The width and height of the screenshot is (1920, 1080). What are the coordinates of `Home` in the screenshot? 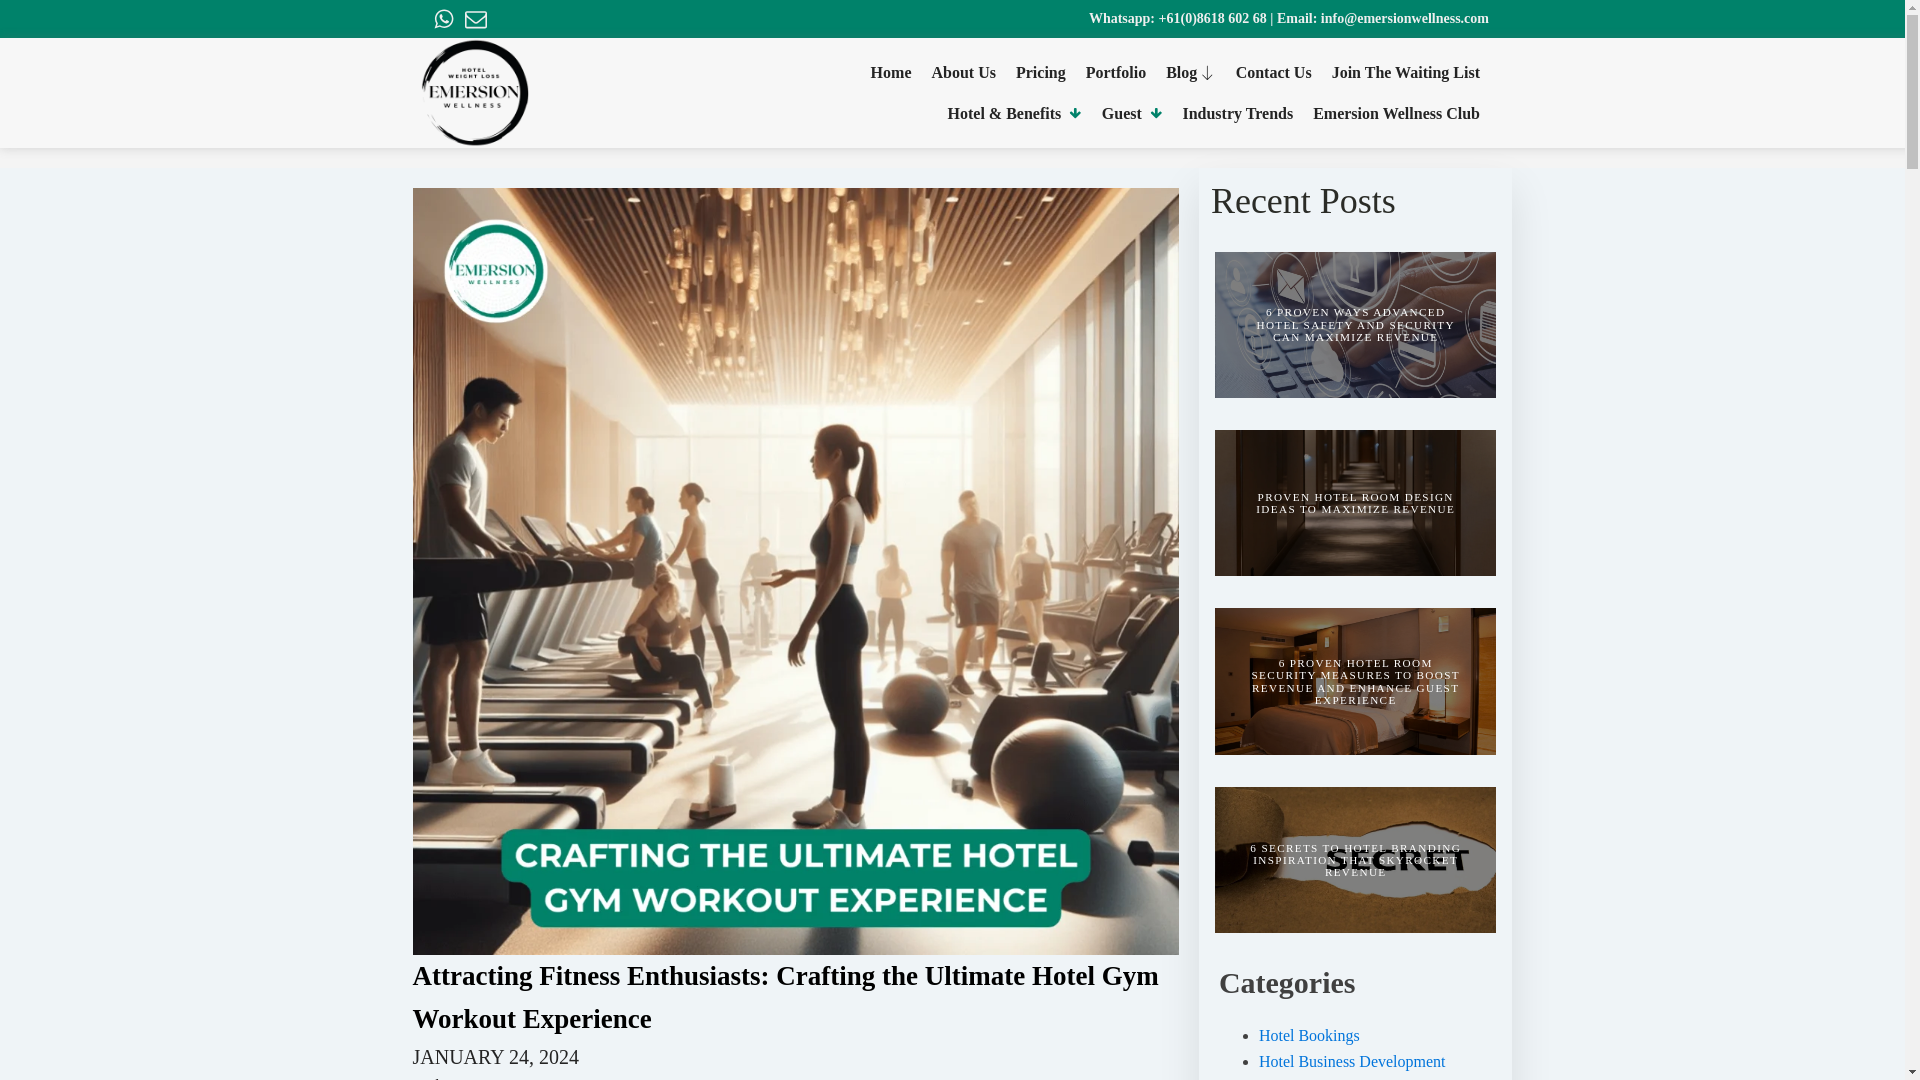 It's located at (896, 73).